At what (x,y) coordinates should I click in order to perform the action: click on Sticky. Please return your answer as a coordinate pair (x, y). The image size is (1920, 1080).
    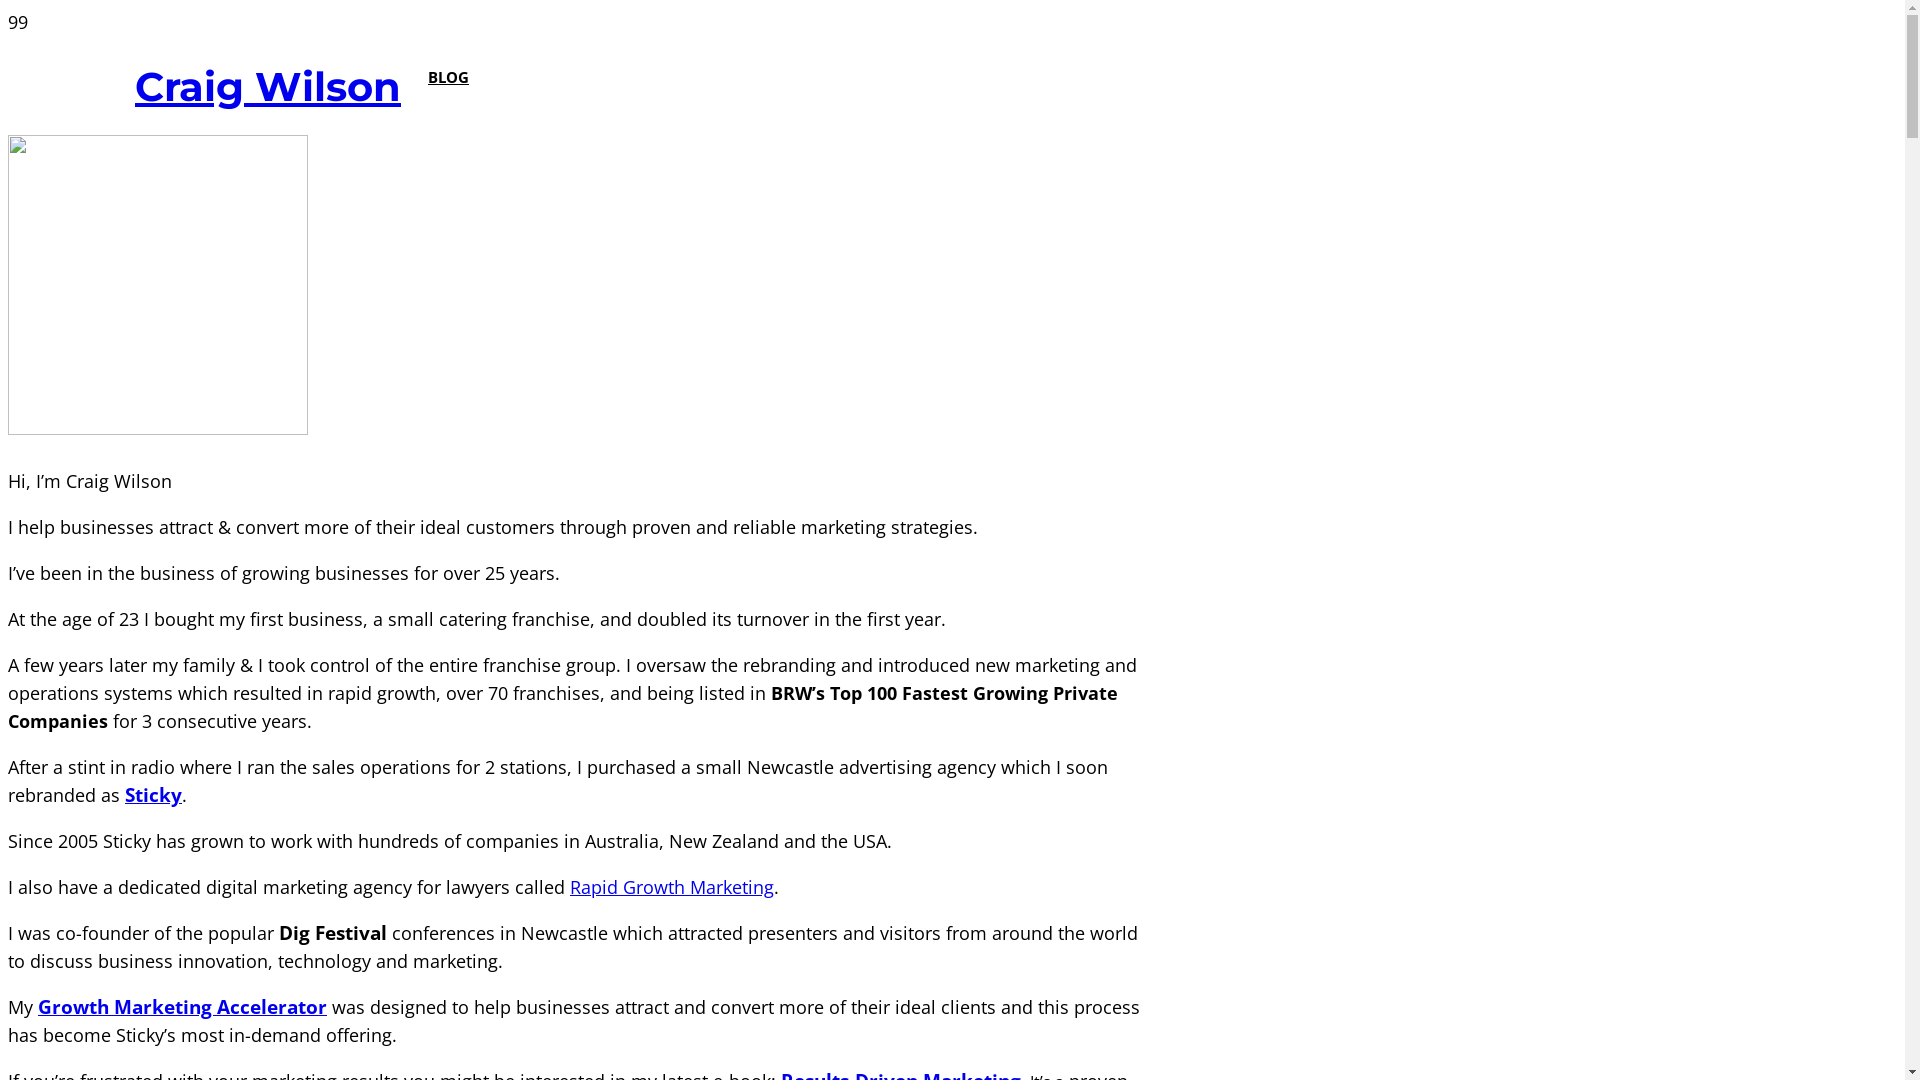
    Looking at the image, I should click on (154, 795).